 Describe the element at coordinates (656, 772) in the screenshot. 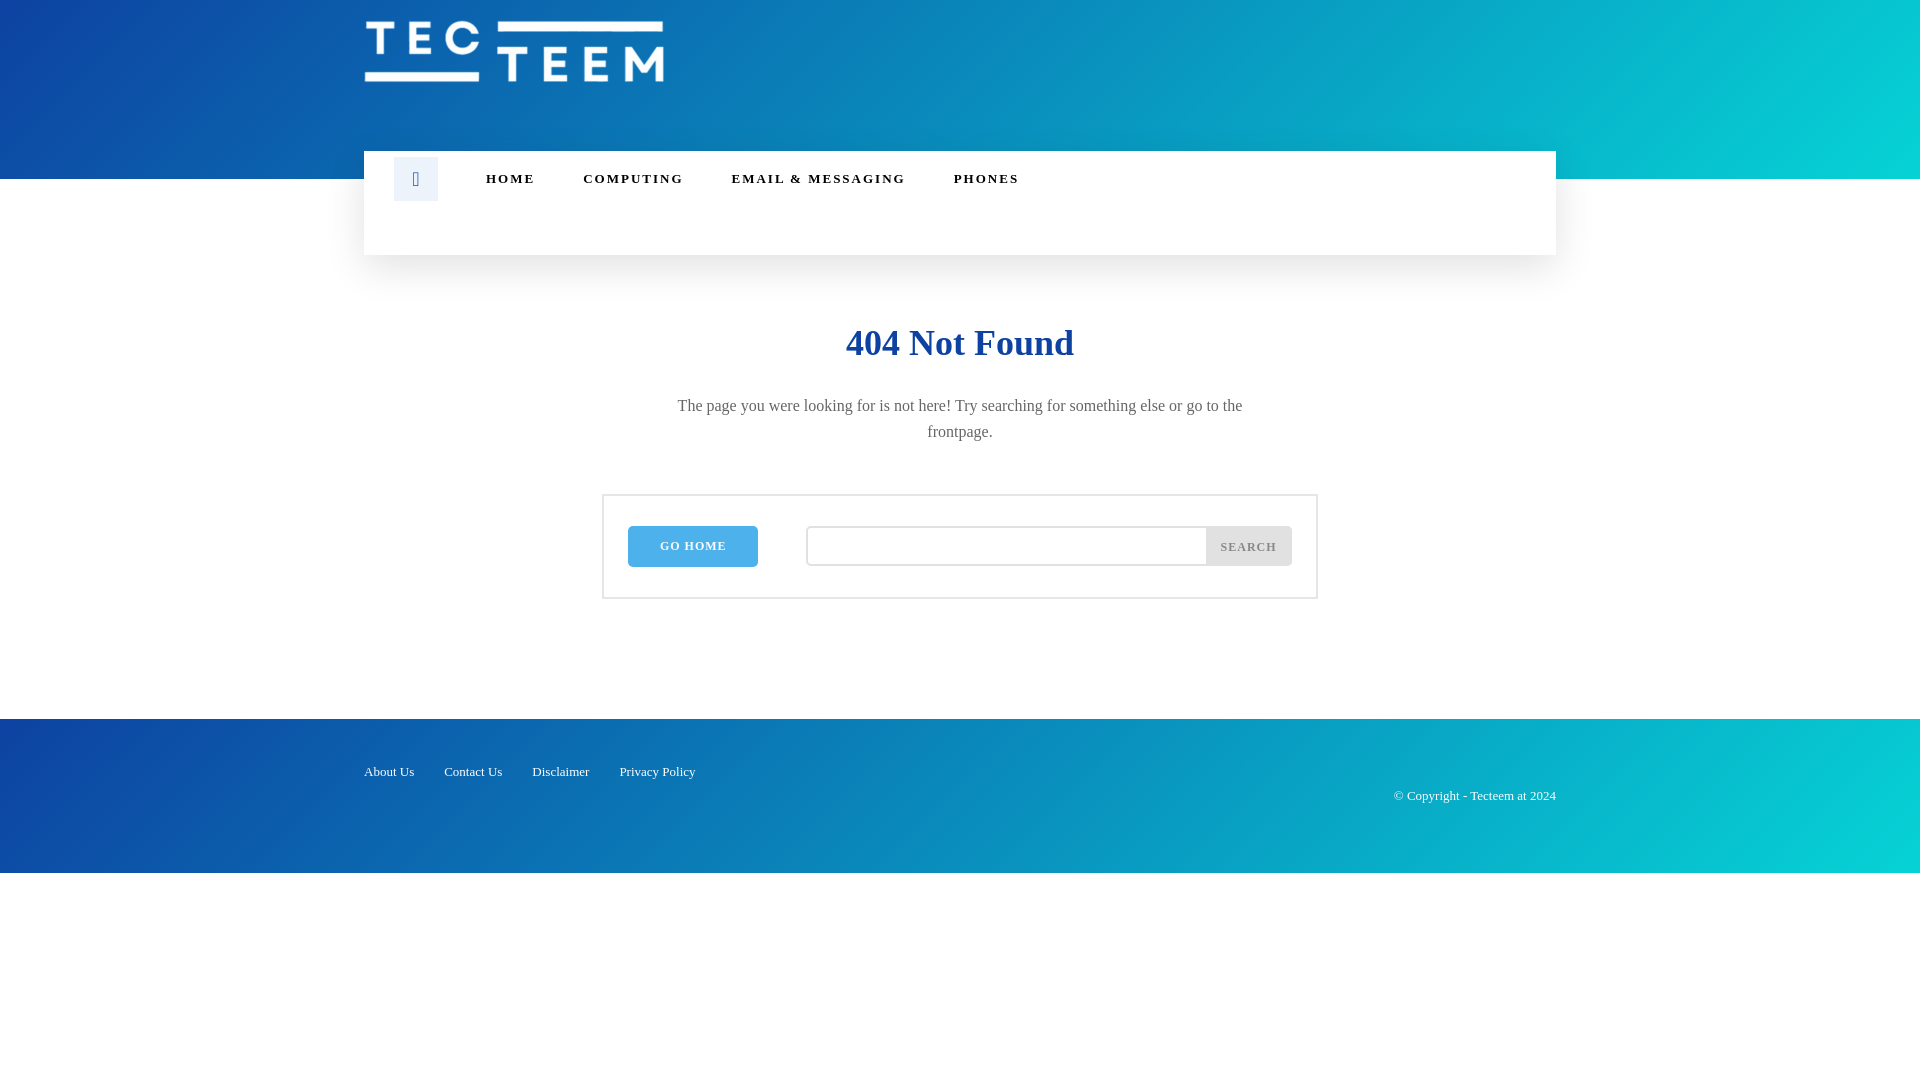

I see `Privacy Policy` at that location.